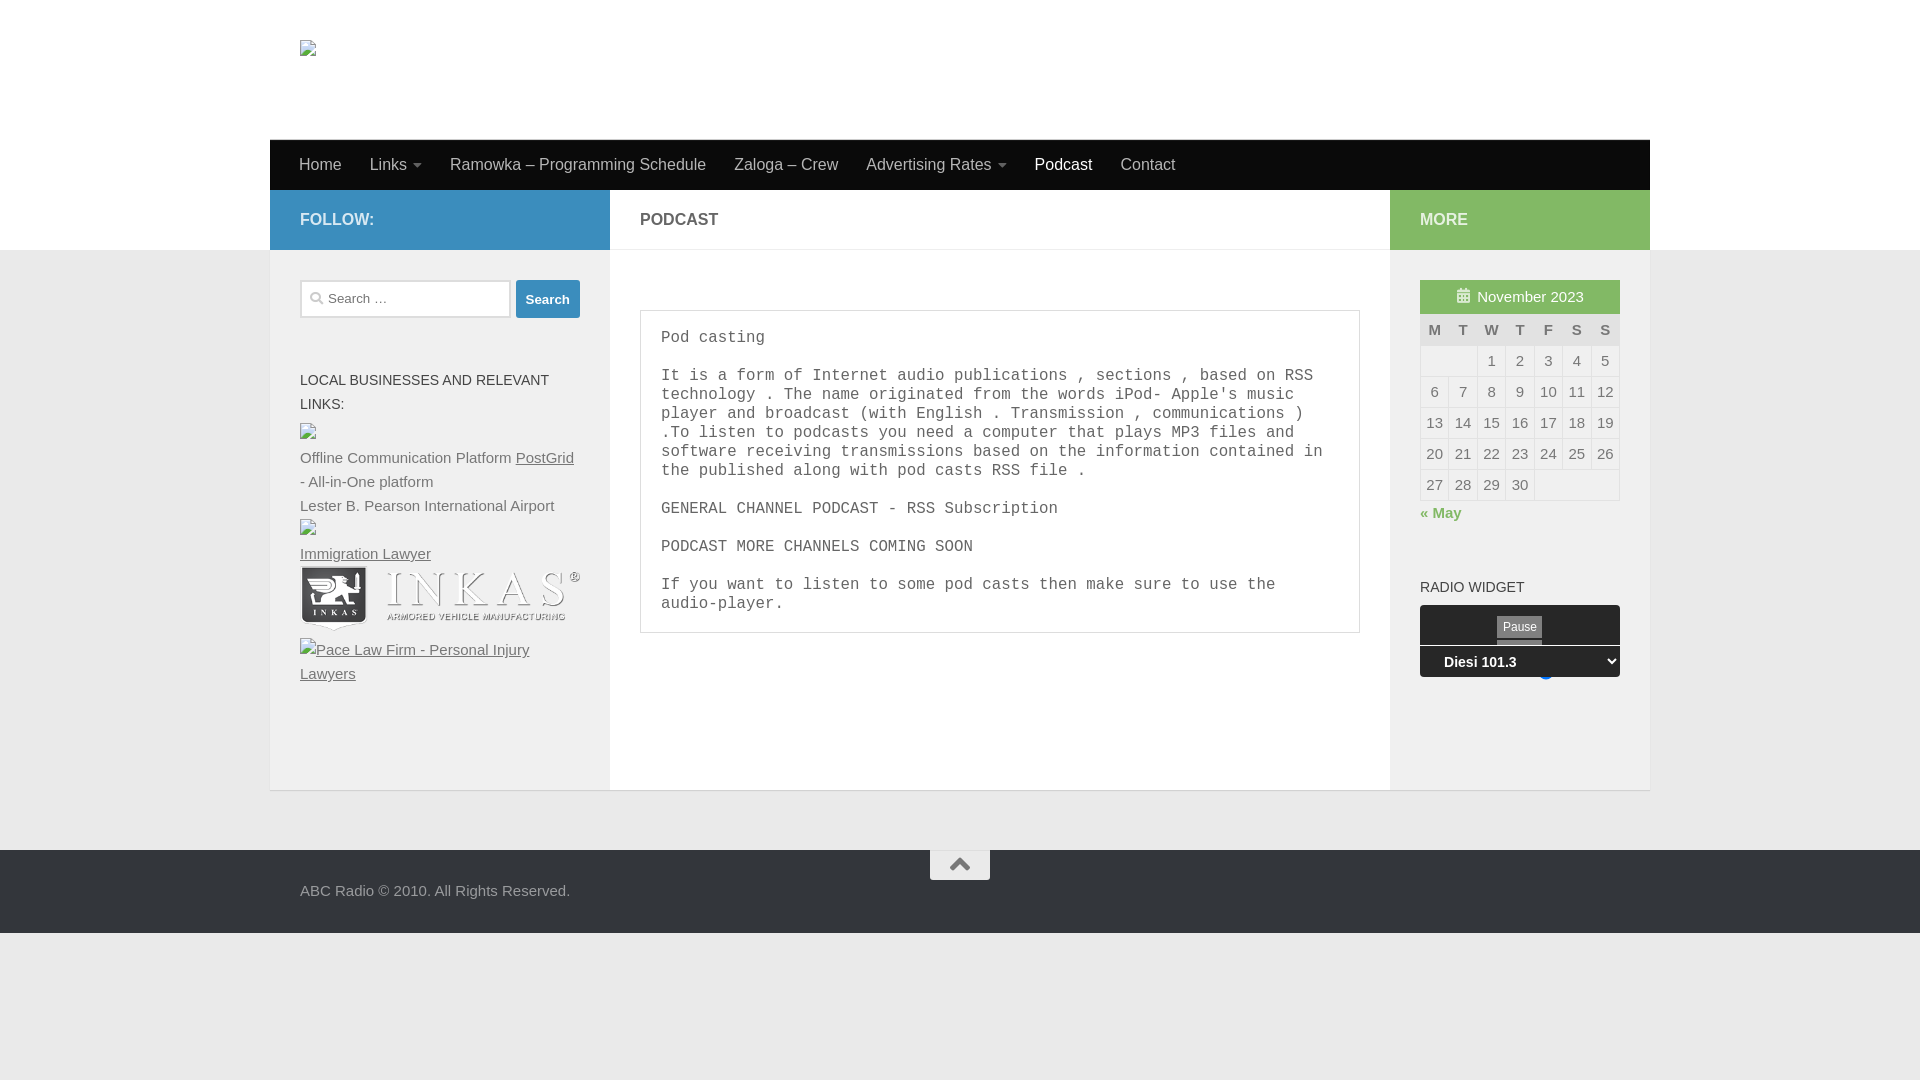 The image size is (1920, 1080). I want to click on PostGrid, so click(545, 458).